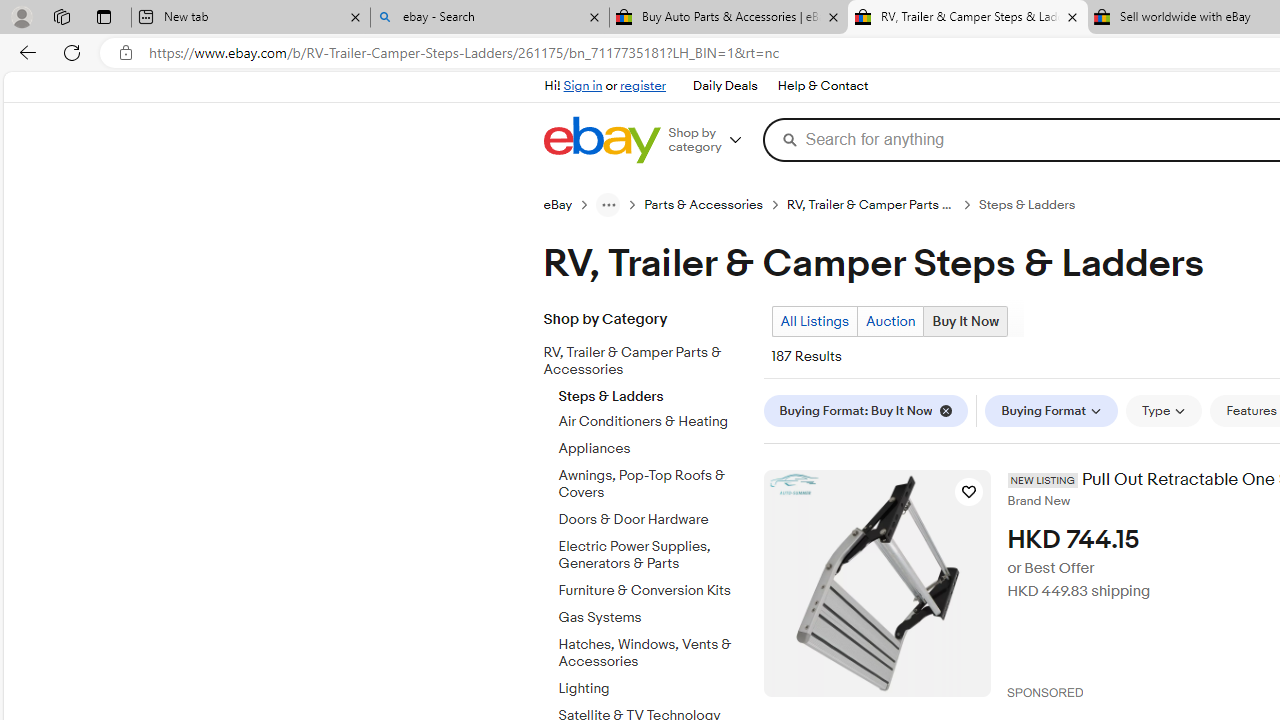  What do you see at coordinates (704, 205) in the screenshot?
I see `Parts & Accessories` at bounding box center [704, 205].